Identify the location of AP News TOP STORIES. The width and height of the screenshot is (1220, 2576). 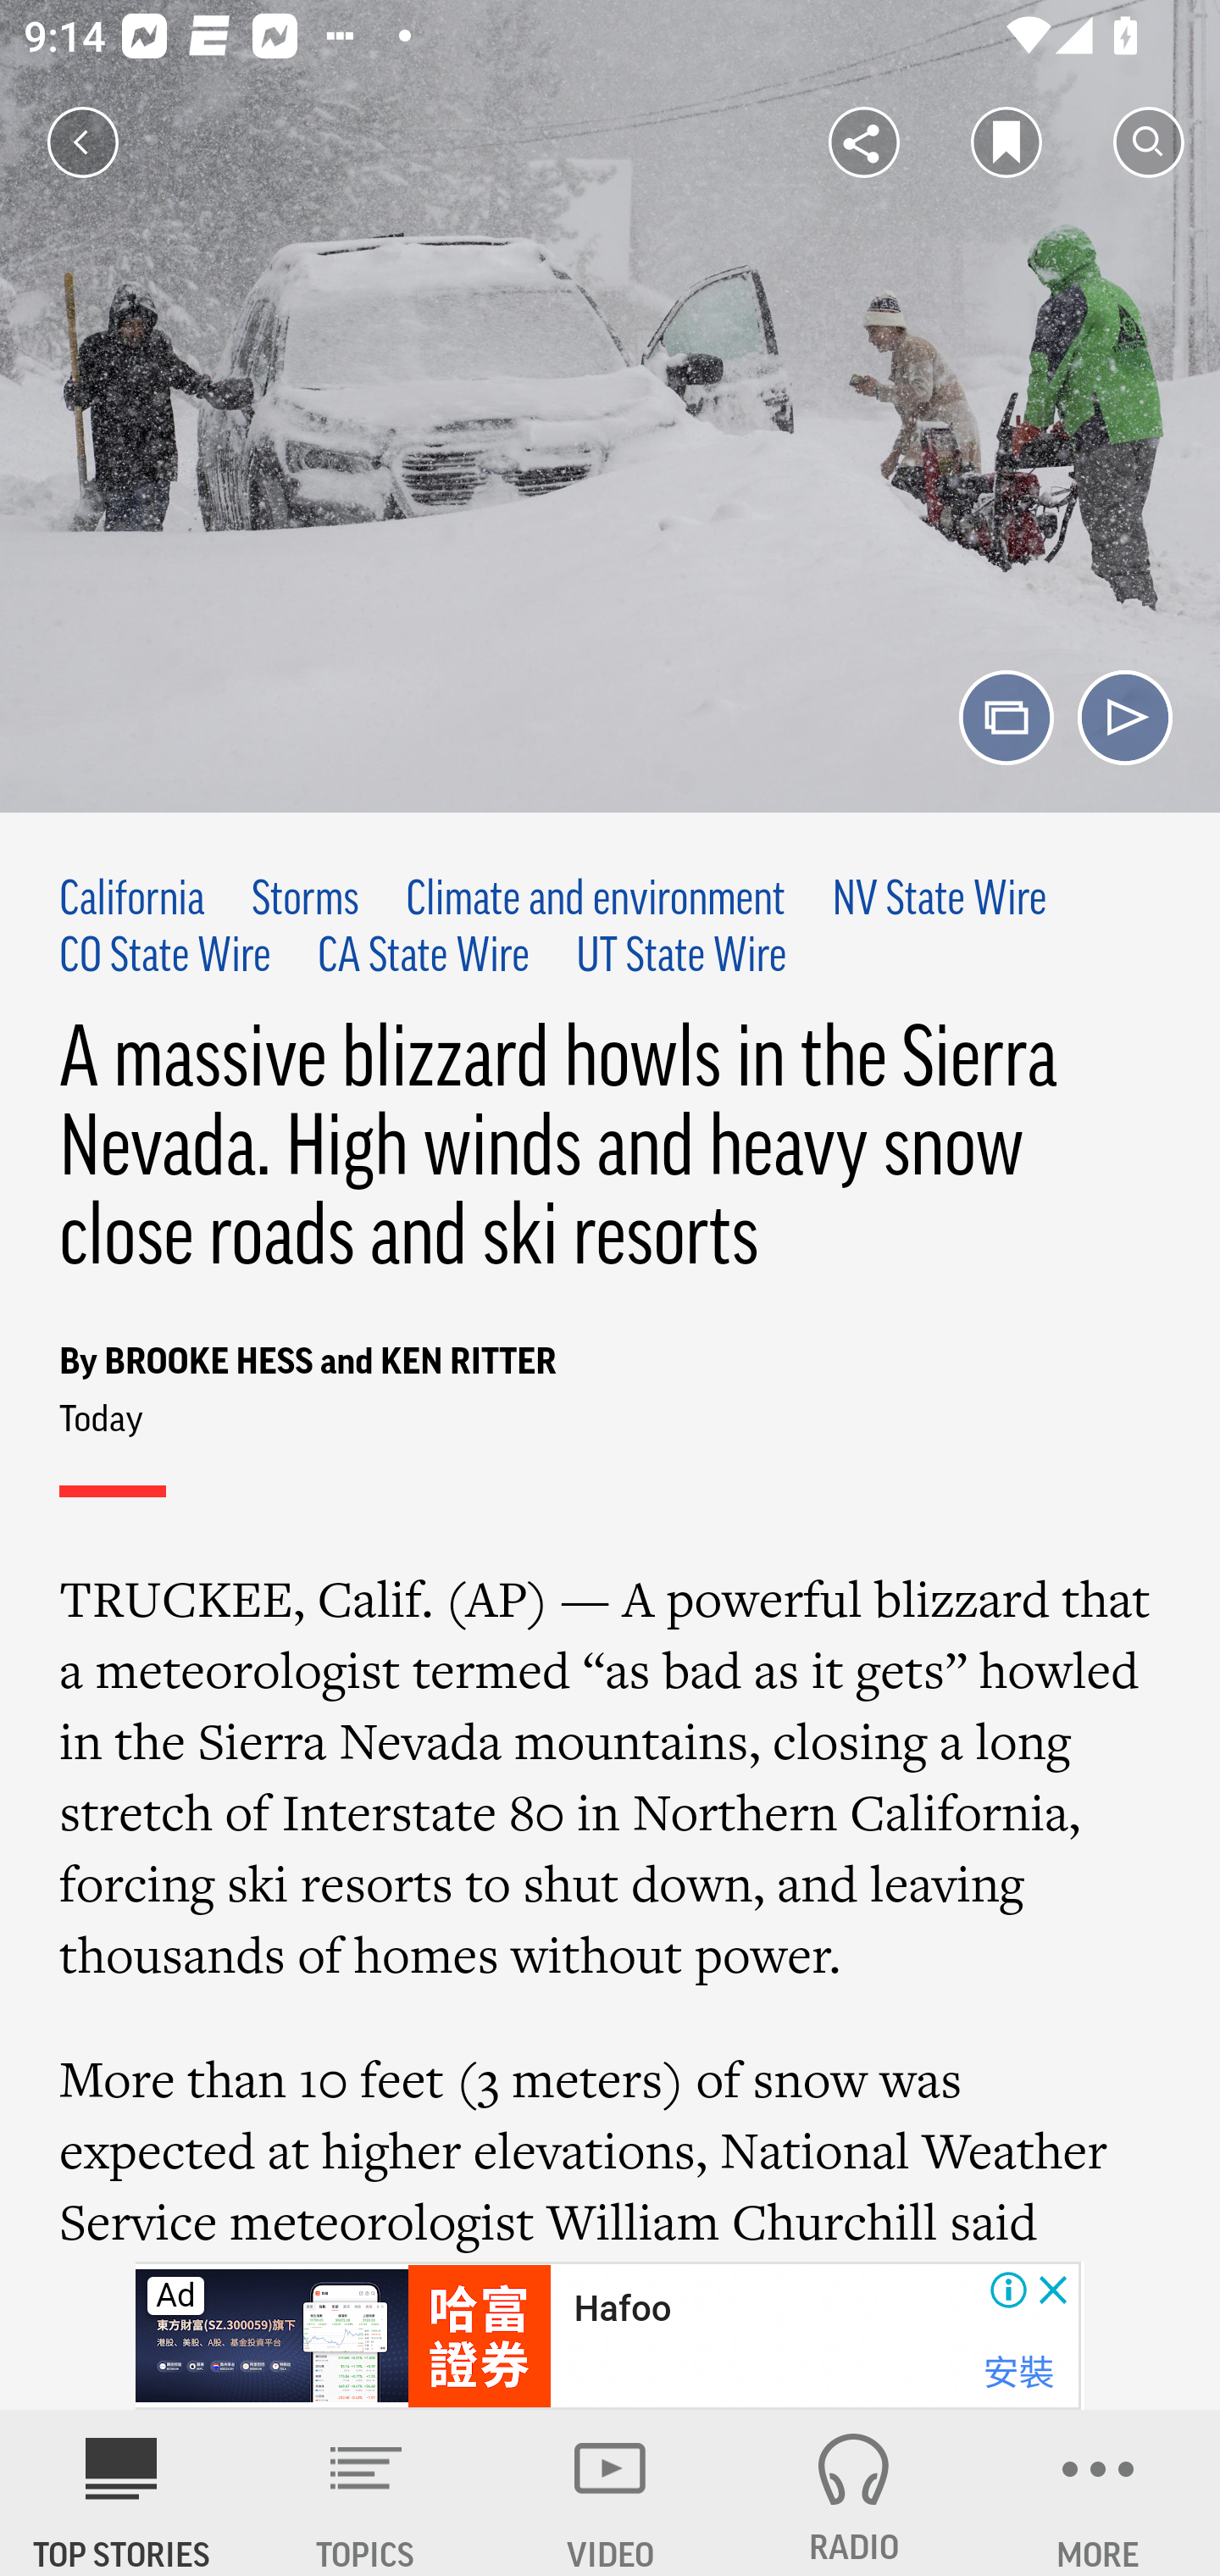
(122, 2493).